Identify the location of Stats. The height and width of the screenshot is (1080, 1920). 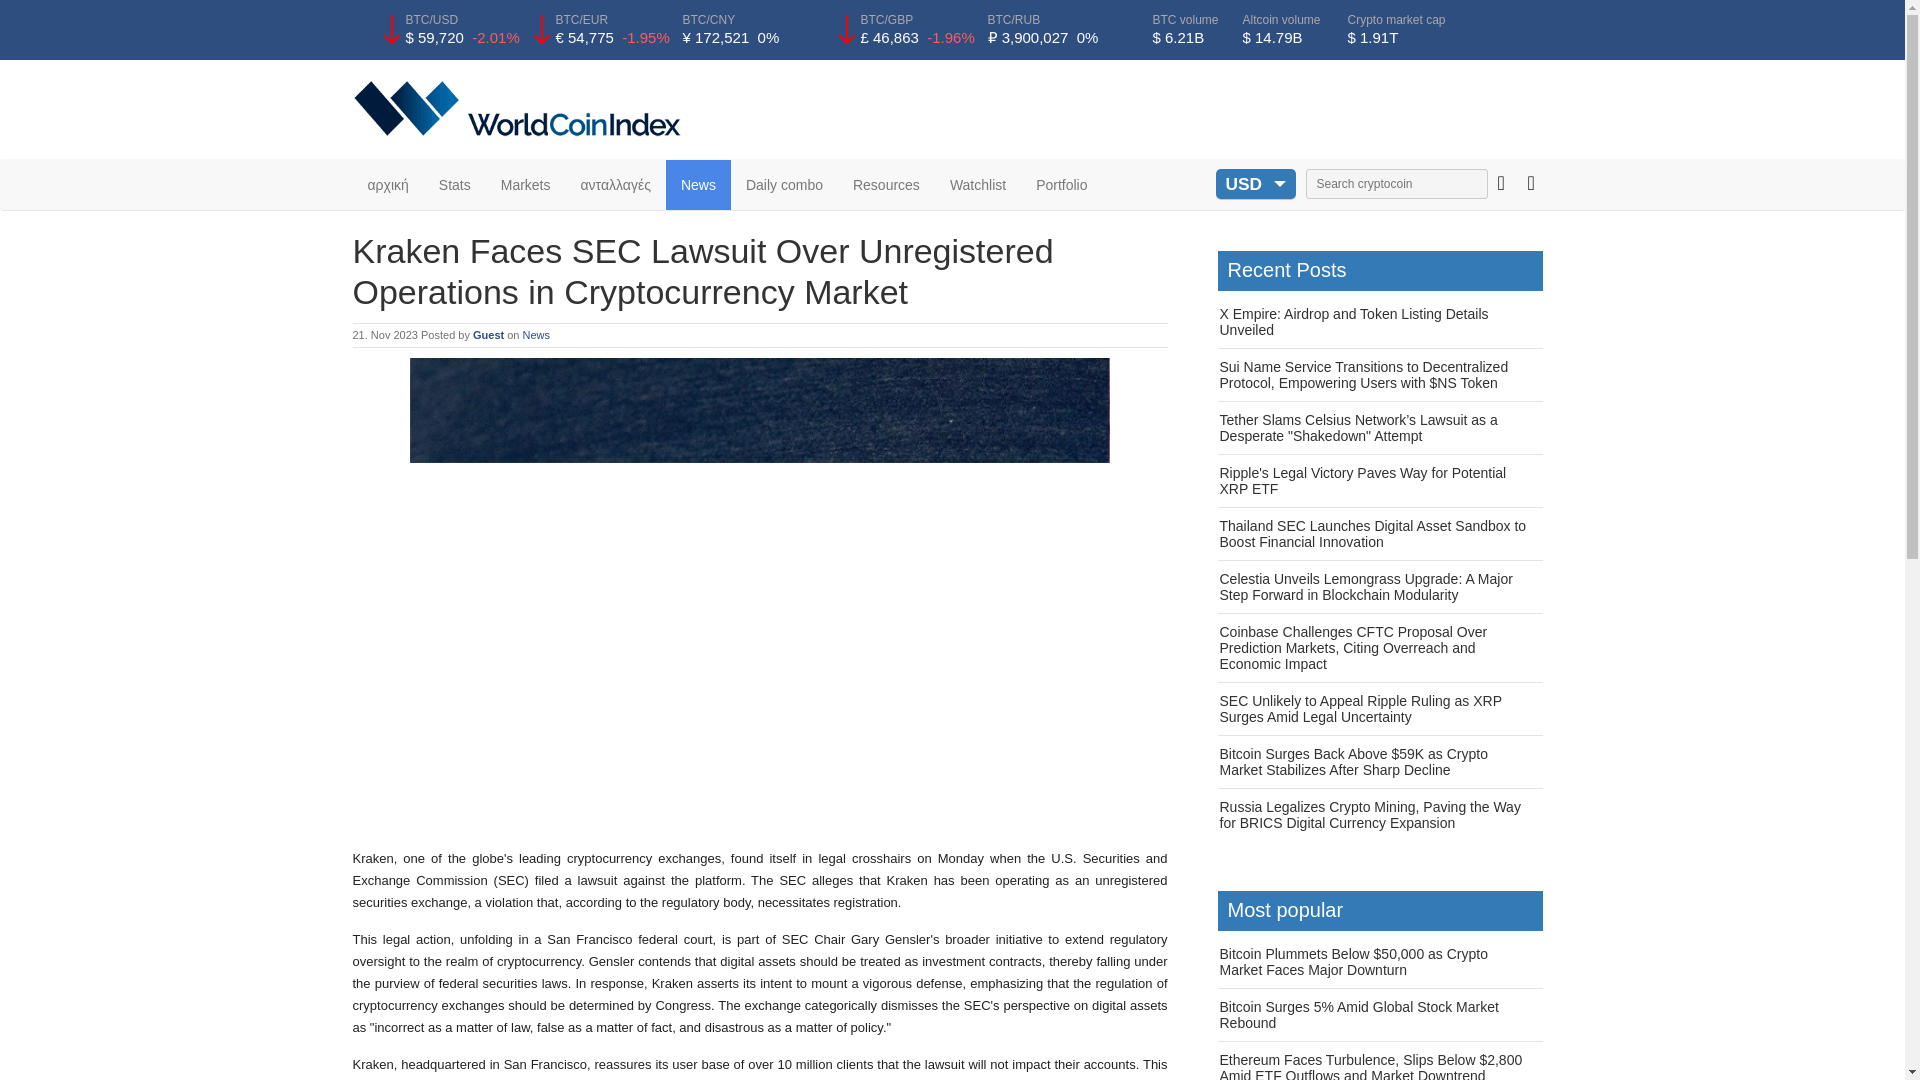
(454, 184).